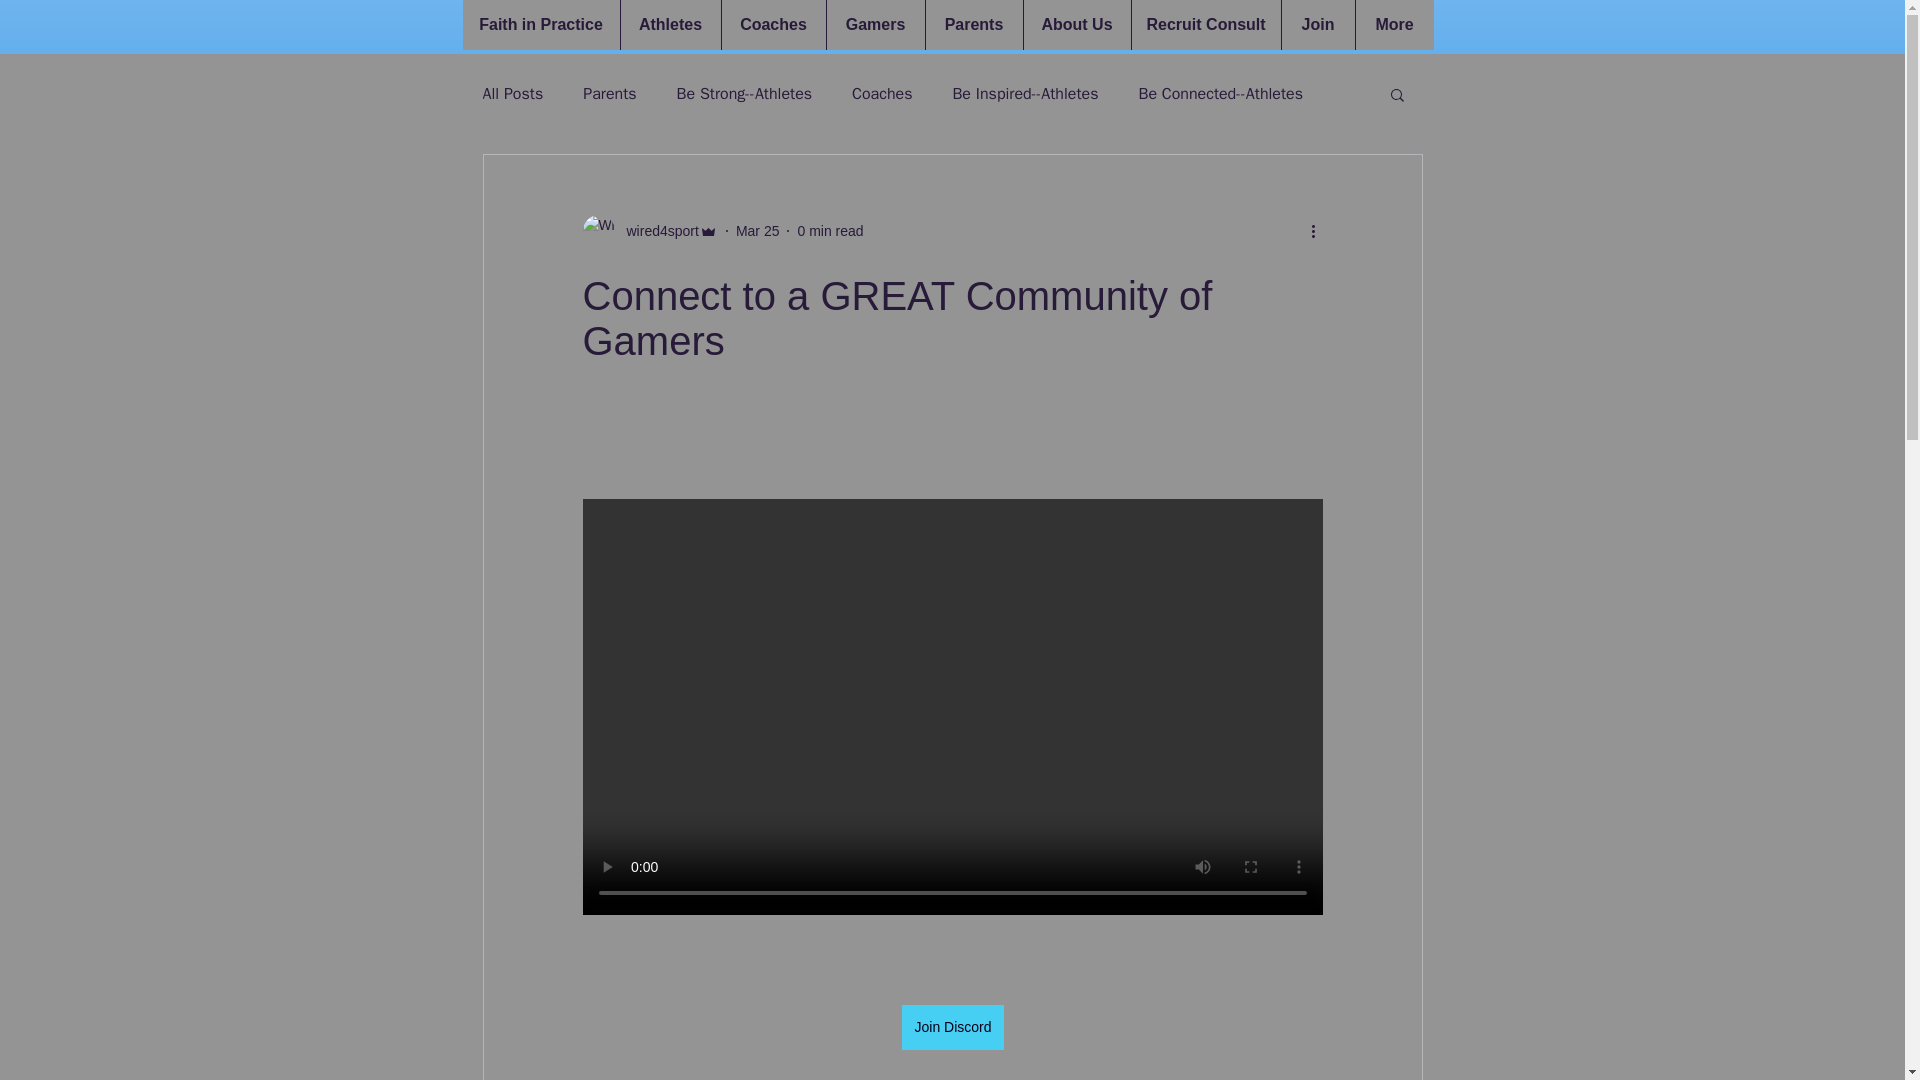 Image resolution: width=1920 pixels, height=1080 pixels. What do you see at coordinates (1025, 94) in the screenshot?
I see `Be Inspired--Athletes` at bounding box center [1025, 94].